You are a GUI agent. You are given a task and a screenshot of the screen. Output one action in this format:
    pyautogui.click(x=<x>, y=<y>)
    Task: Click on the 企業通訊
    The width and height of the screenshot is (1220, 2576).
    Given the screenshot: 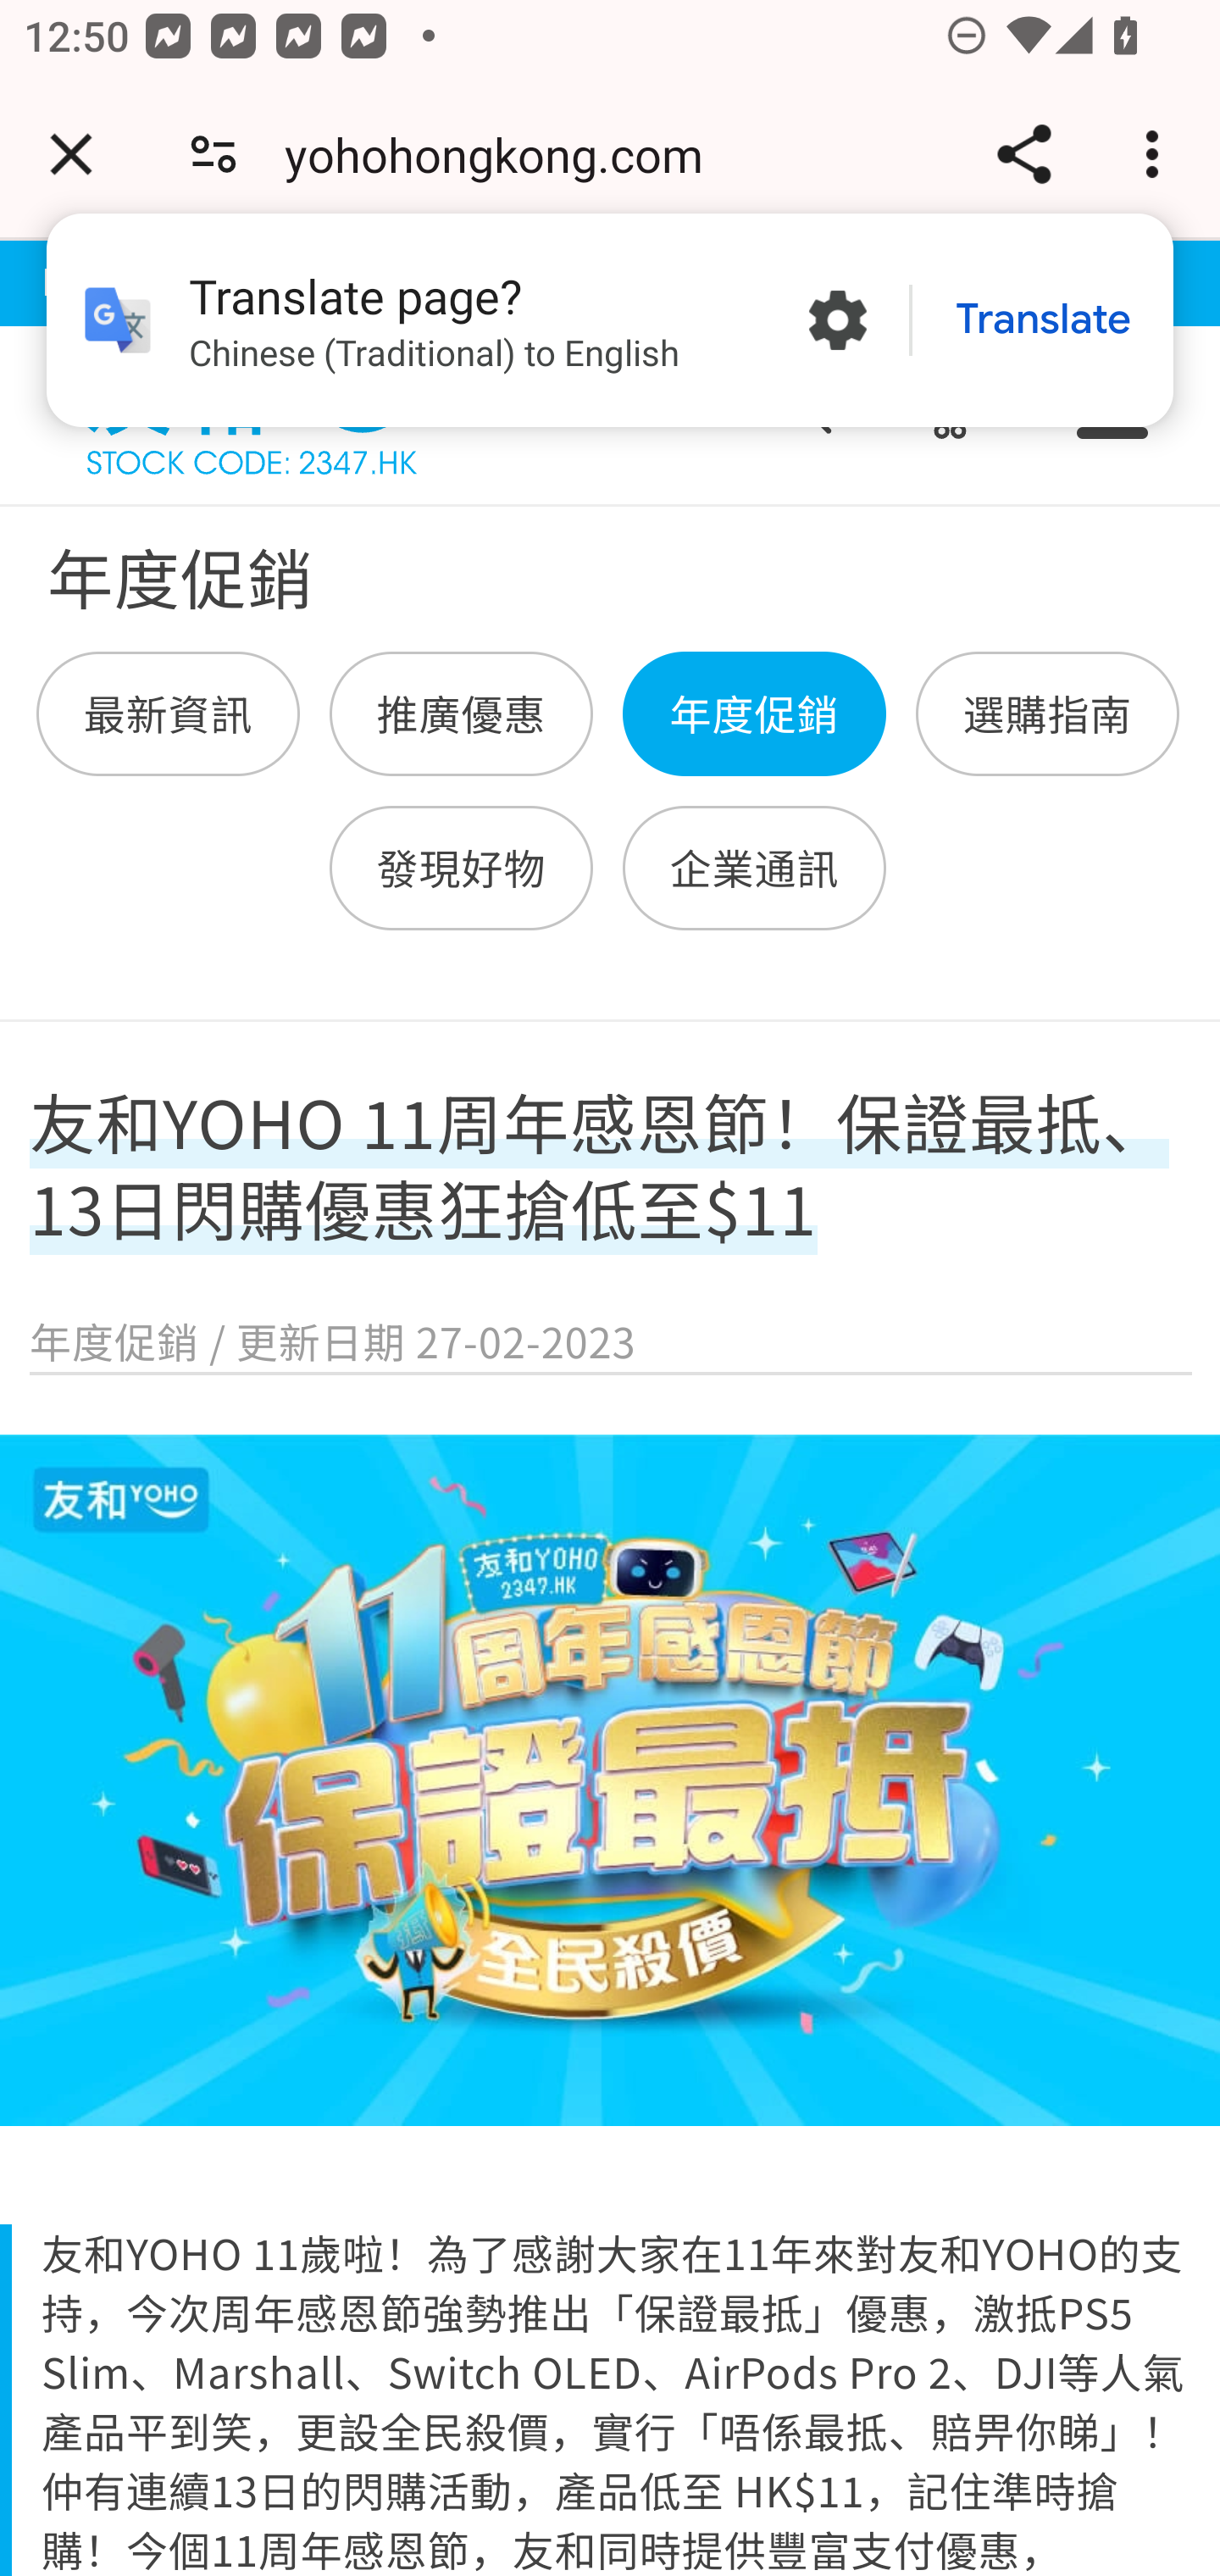 What is the action you would take?
    pyautogui.click(x=754, y=868)
    